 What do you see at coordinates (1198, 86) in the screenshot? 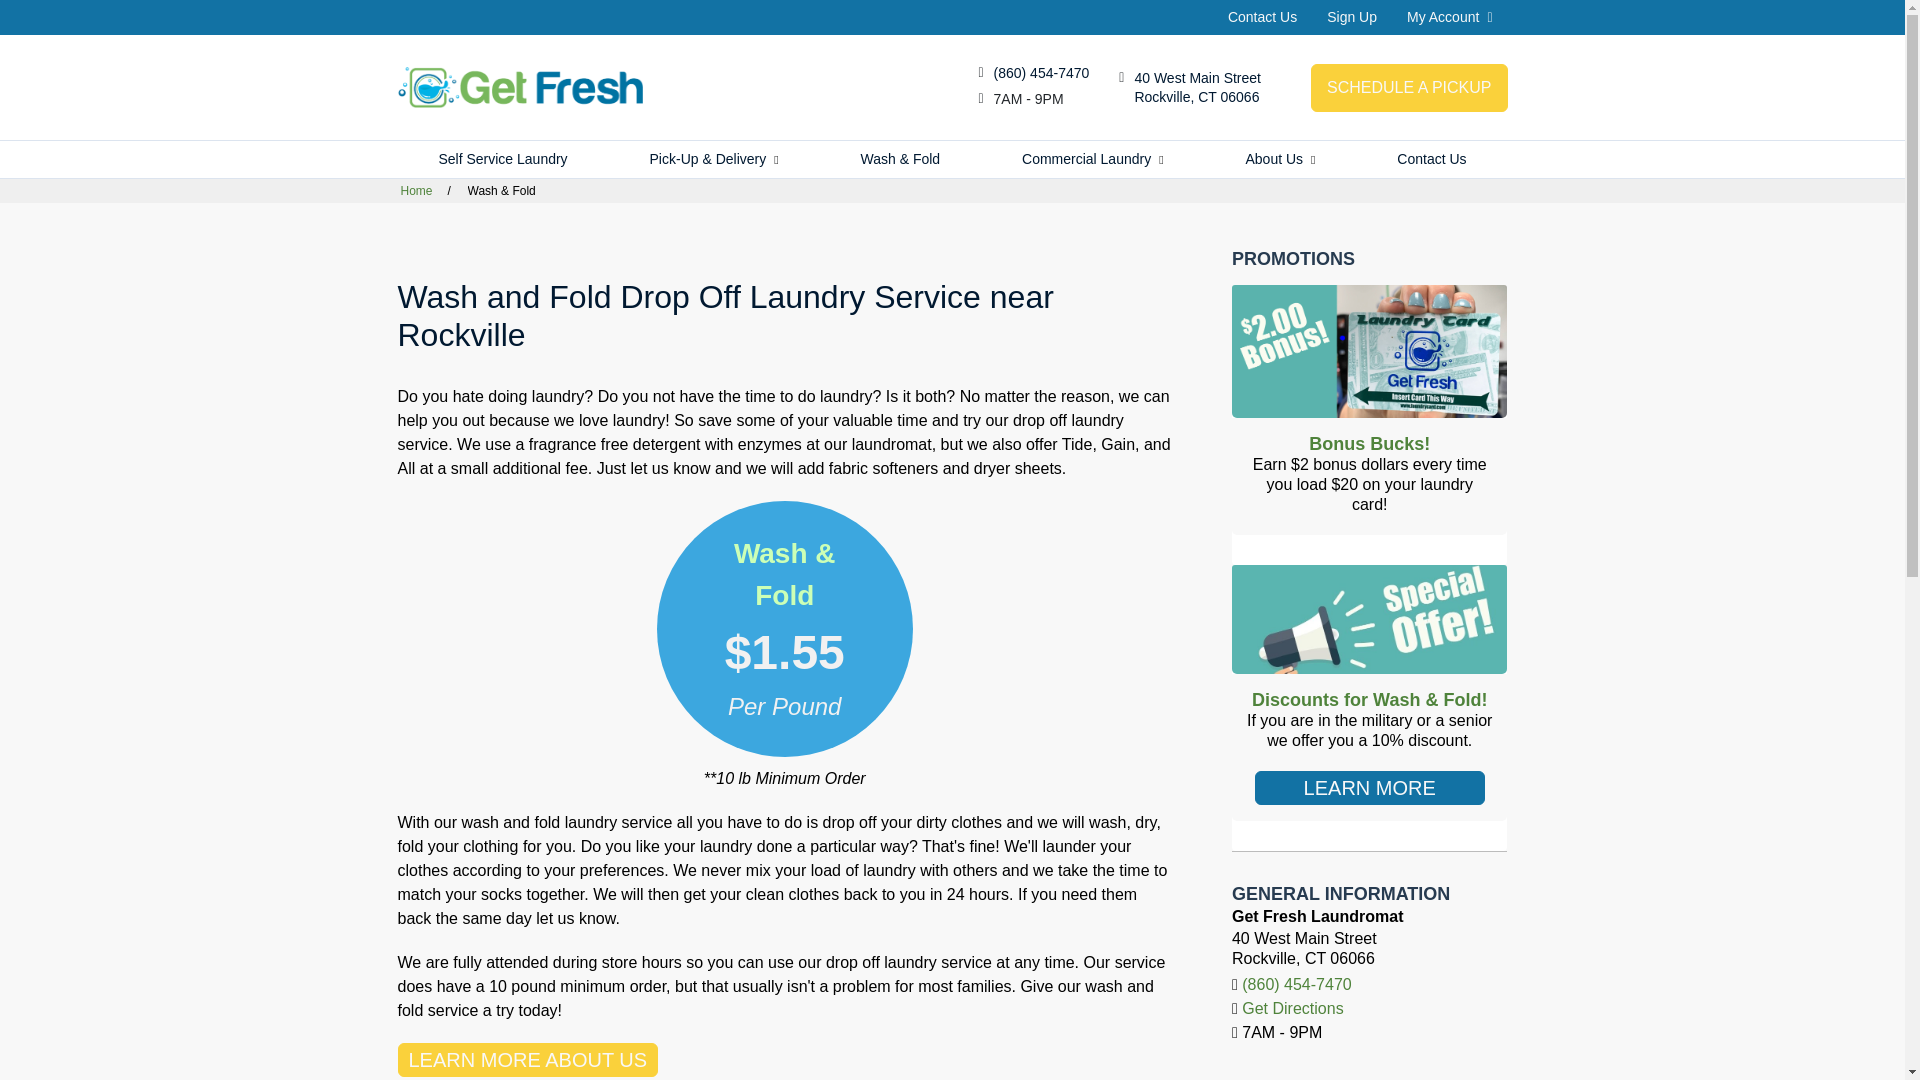
I see `About Us` at bounding box center [1198, 86].